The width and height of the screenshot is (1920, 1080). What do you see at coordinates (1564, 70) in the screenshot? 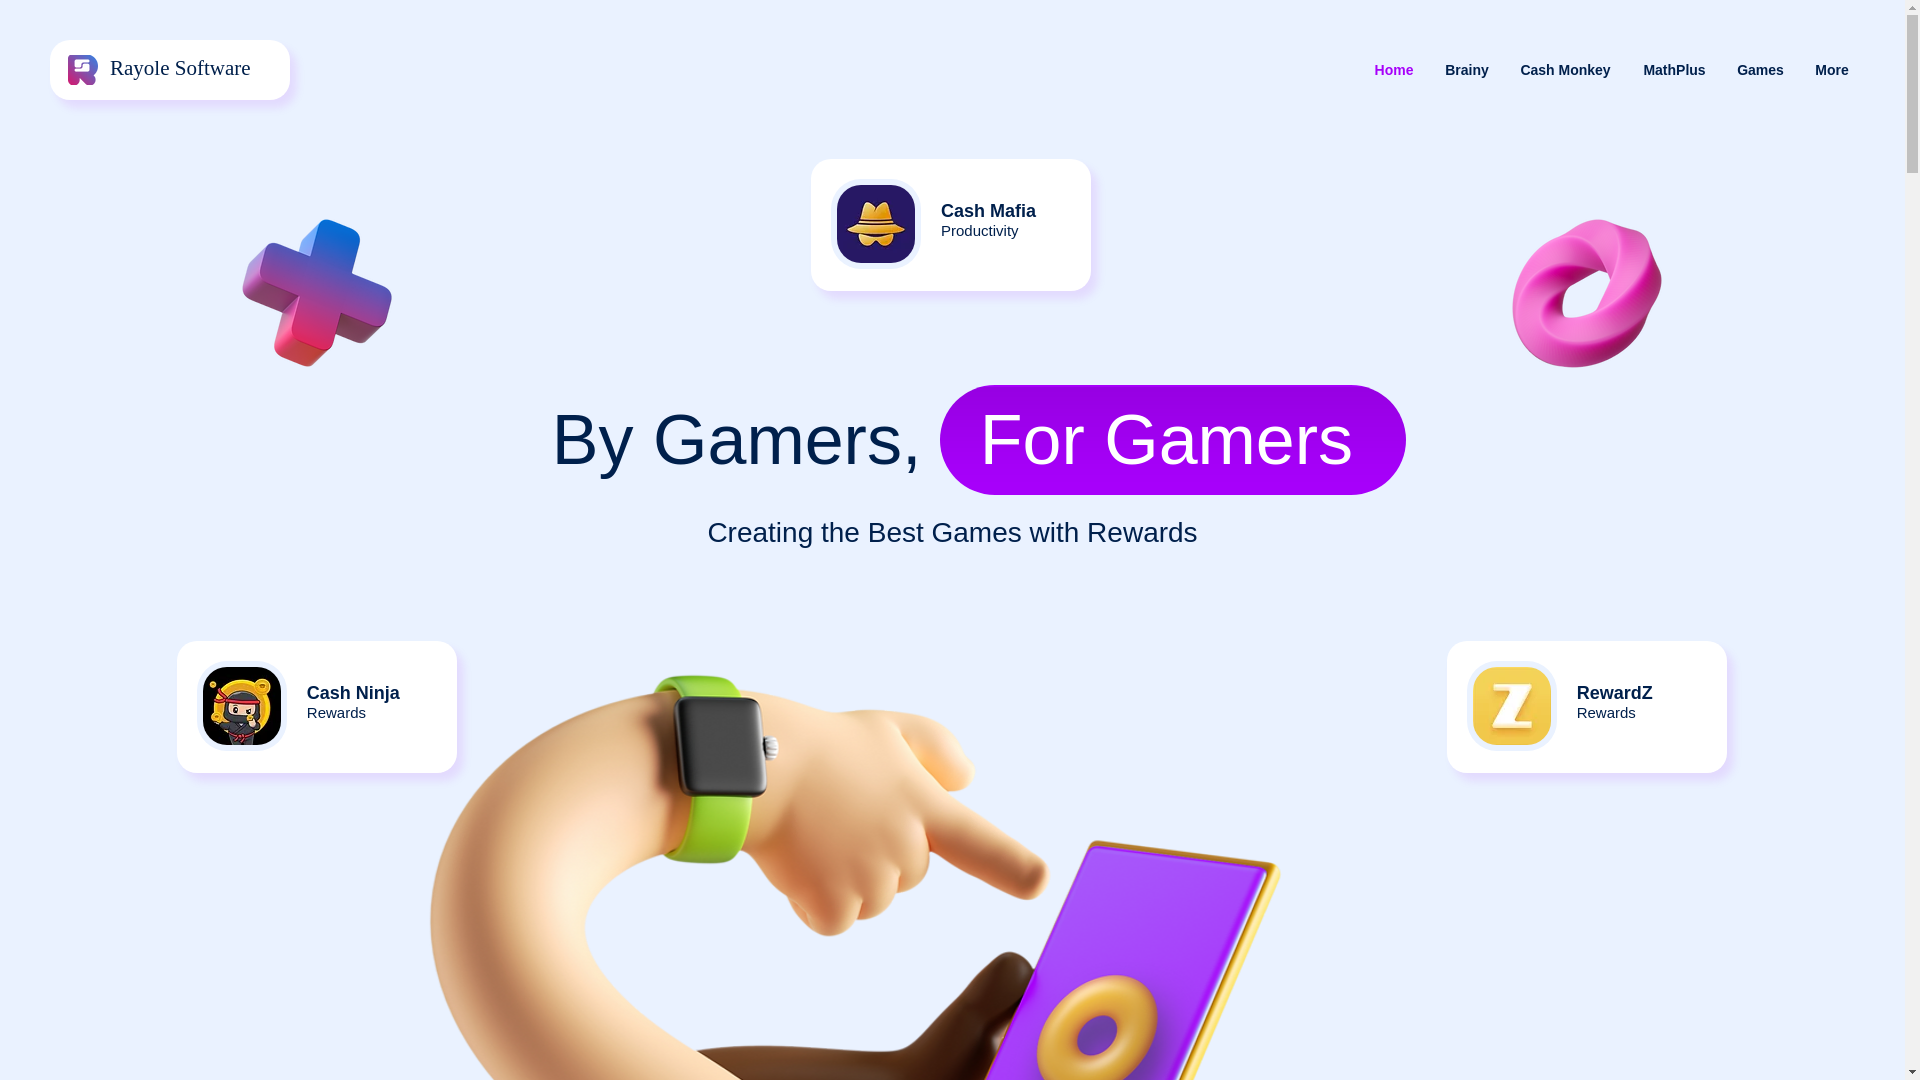
I see `Cash Monkey` at bounding box center [1564, 70].